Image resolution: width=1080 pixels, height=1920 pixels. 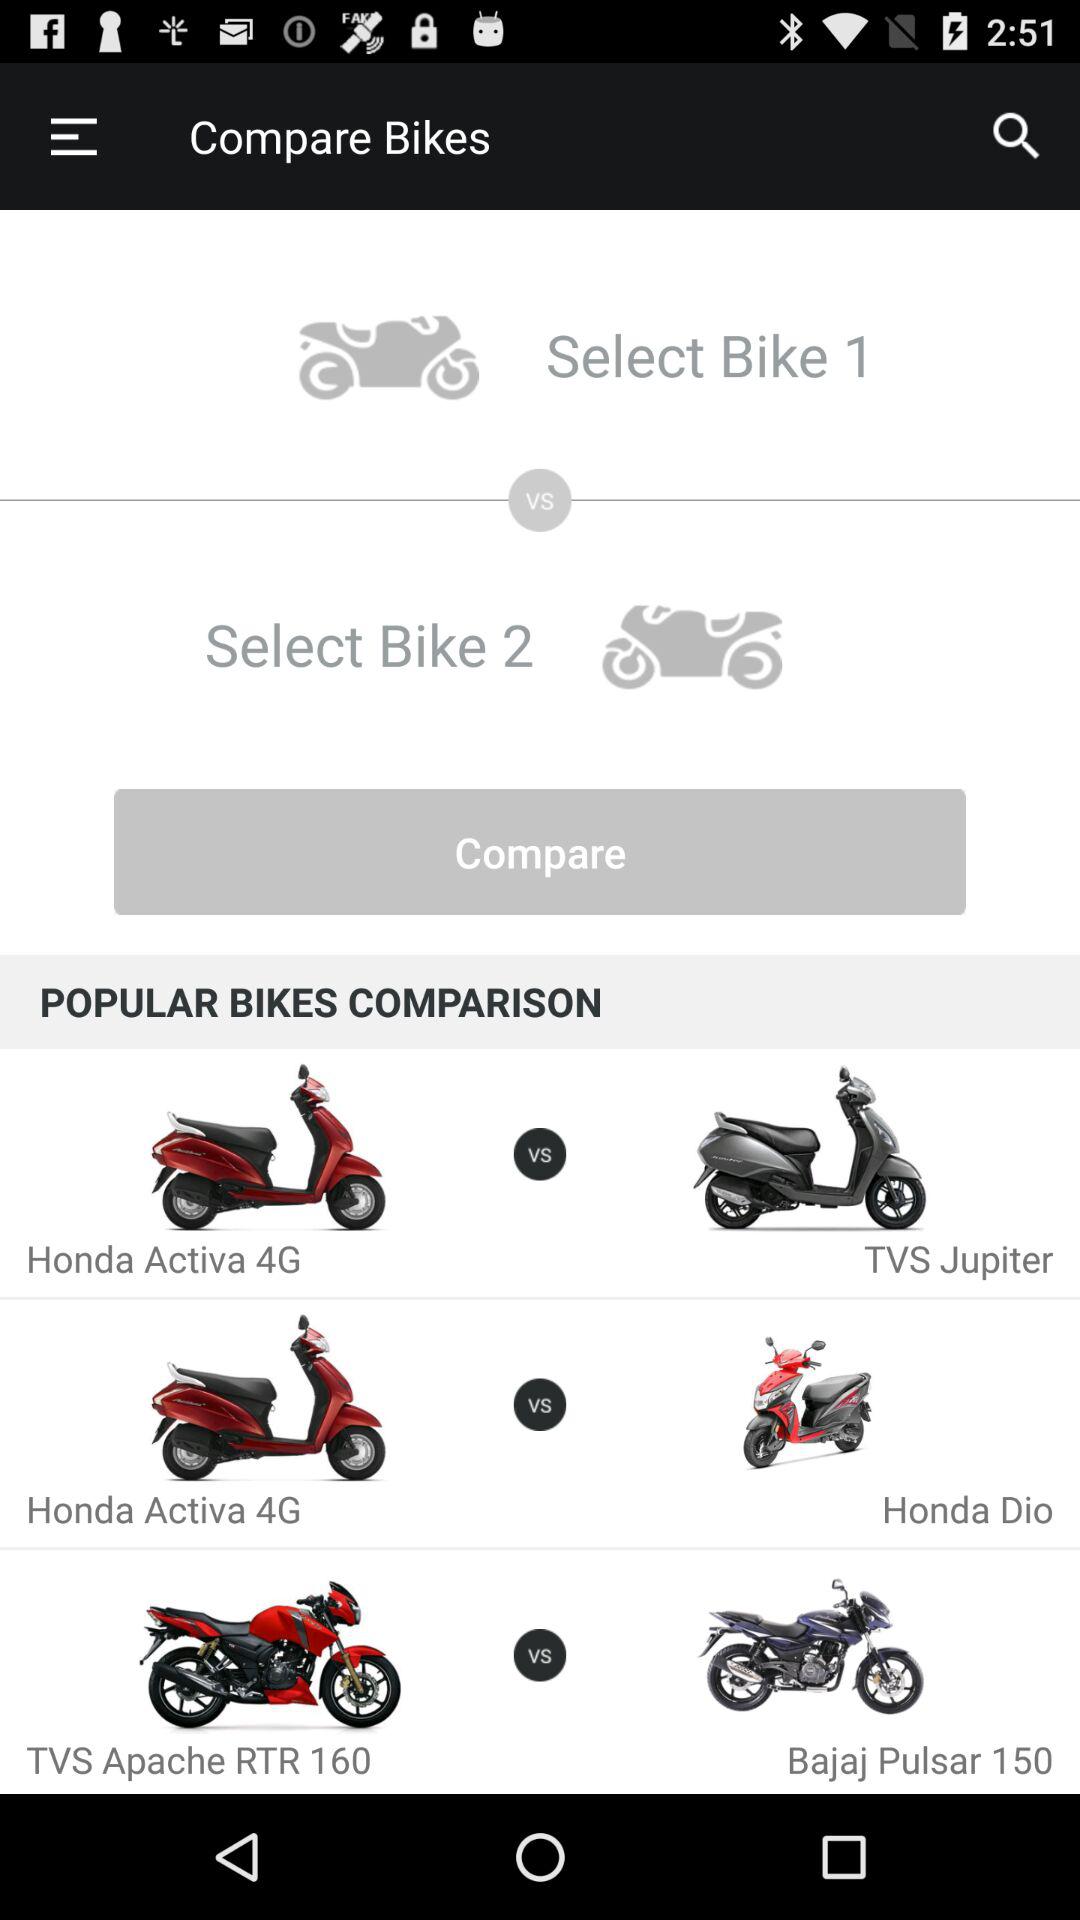 I want to click on select icon next to compare bikes icon, so click(x=1016, y=136).